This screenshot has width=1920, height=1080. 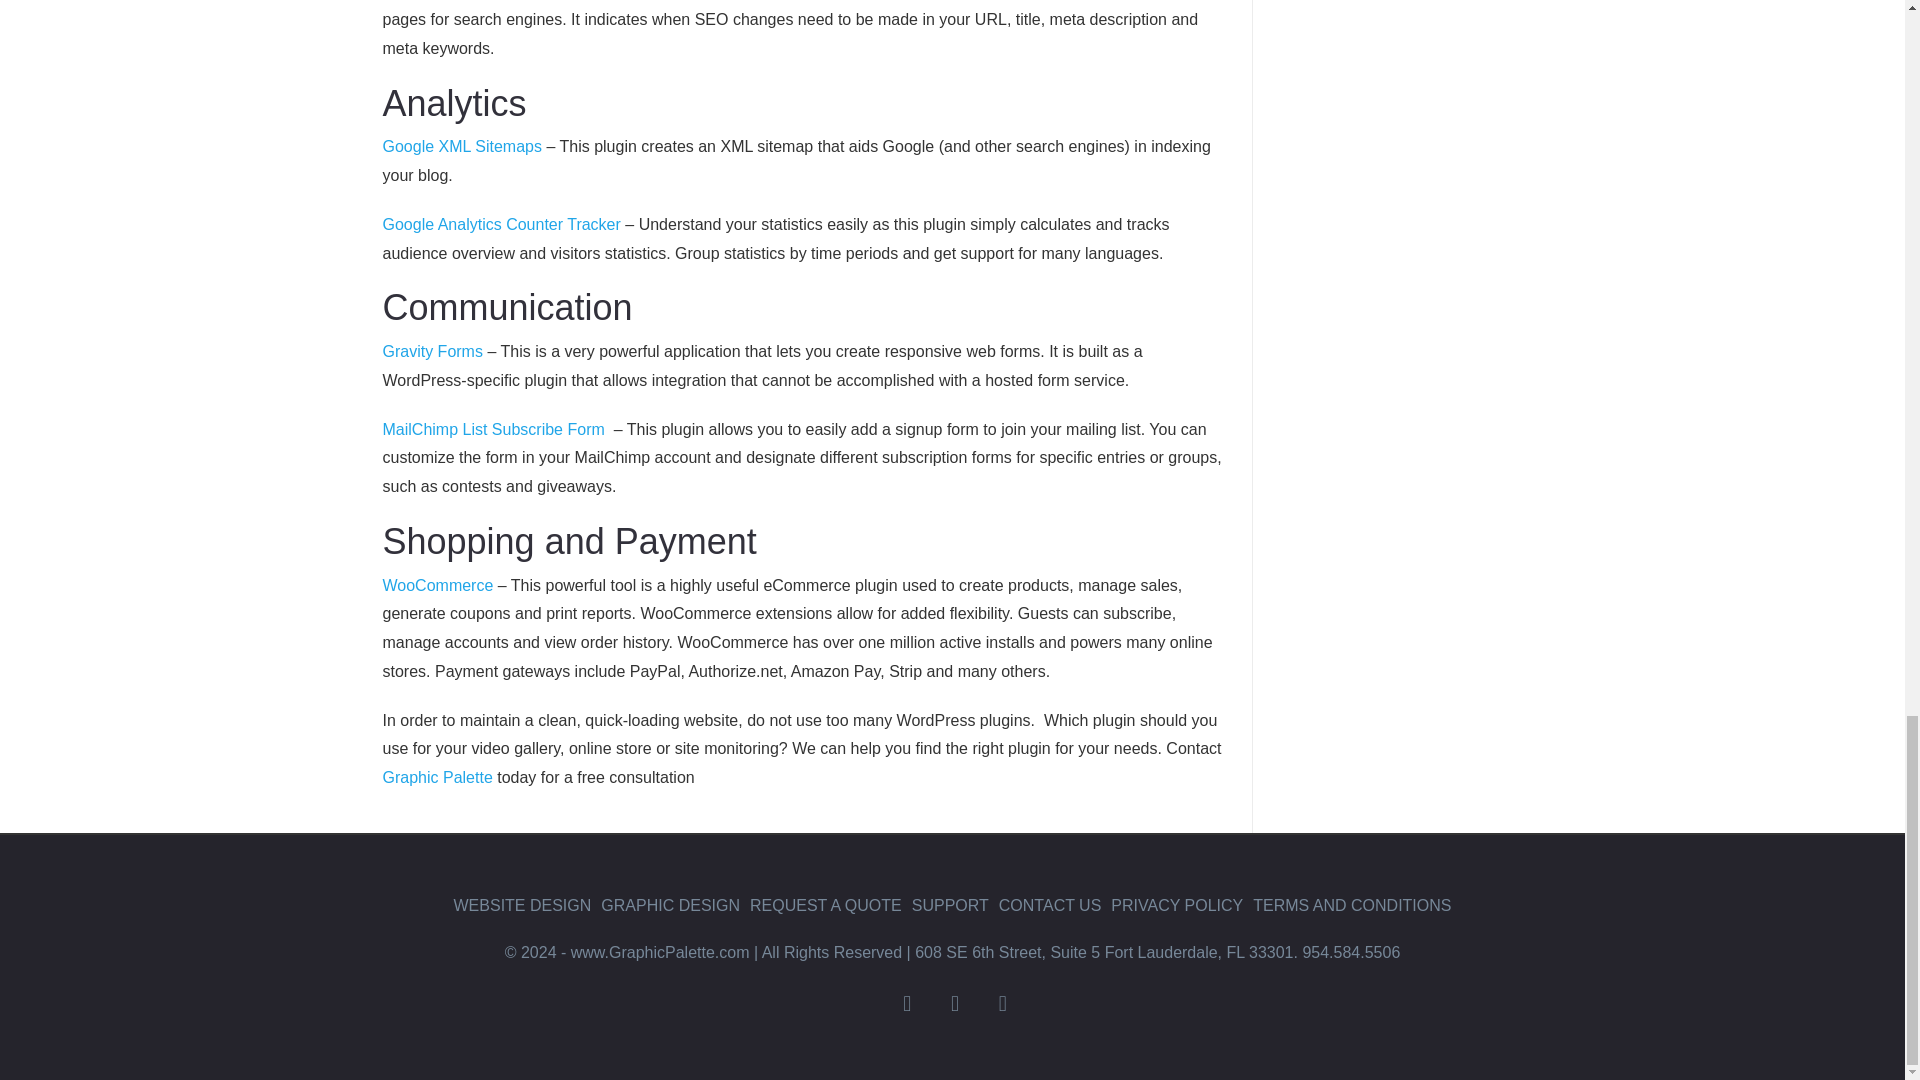 I want to click on Google XML Sitemaps, so click(x=462, y=146).